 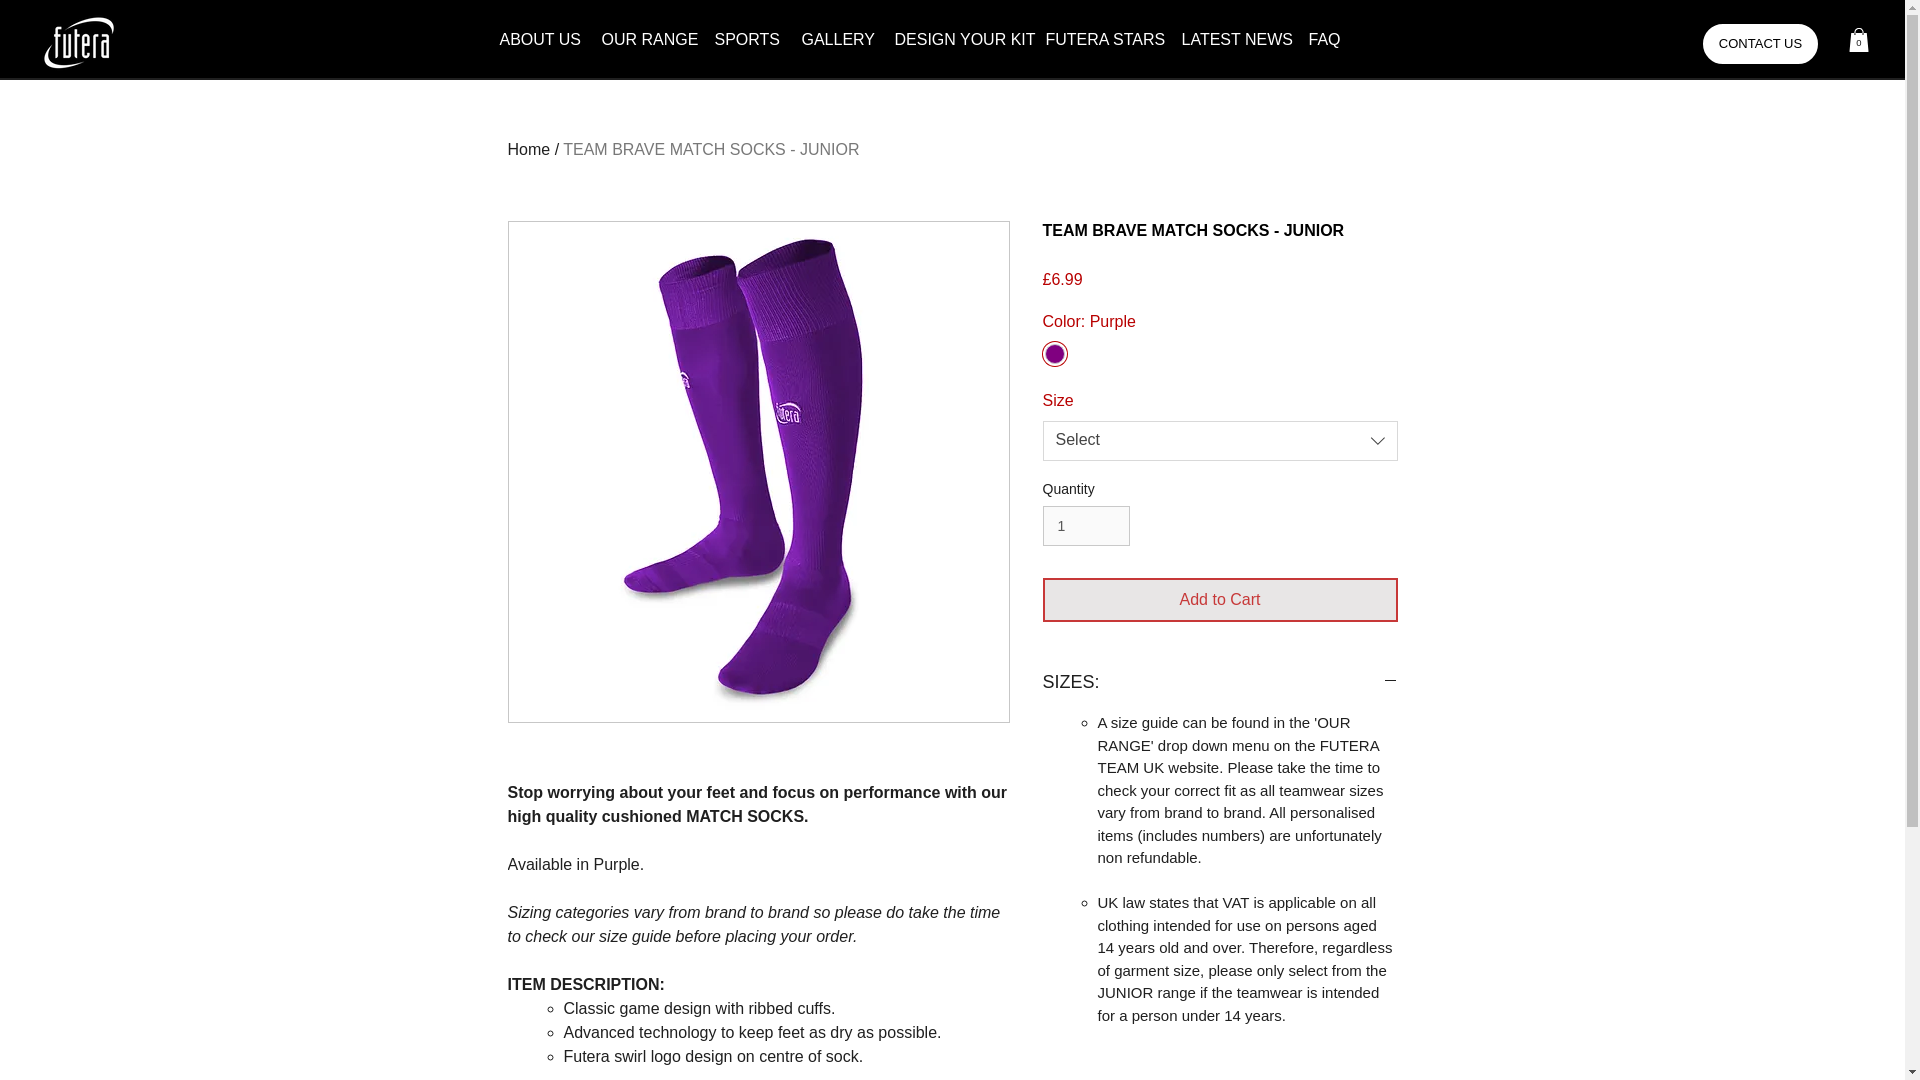 What do you see at coordinates (1220, 600) in the screenshot?
I see `Add to Cart` at bounding box center [1220, 600].